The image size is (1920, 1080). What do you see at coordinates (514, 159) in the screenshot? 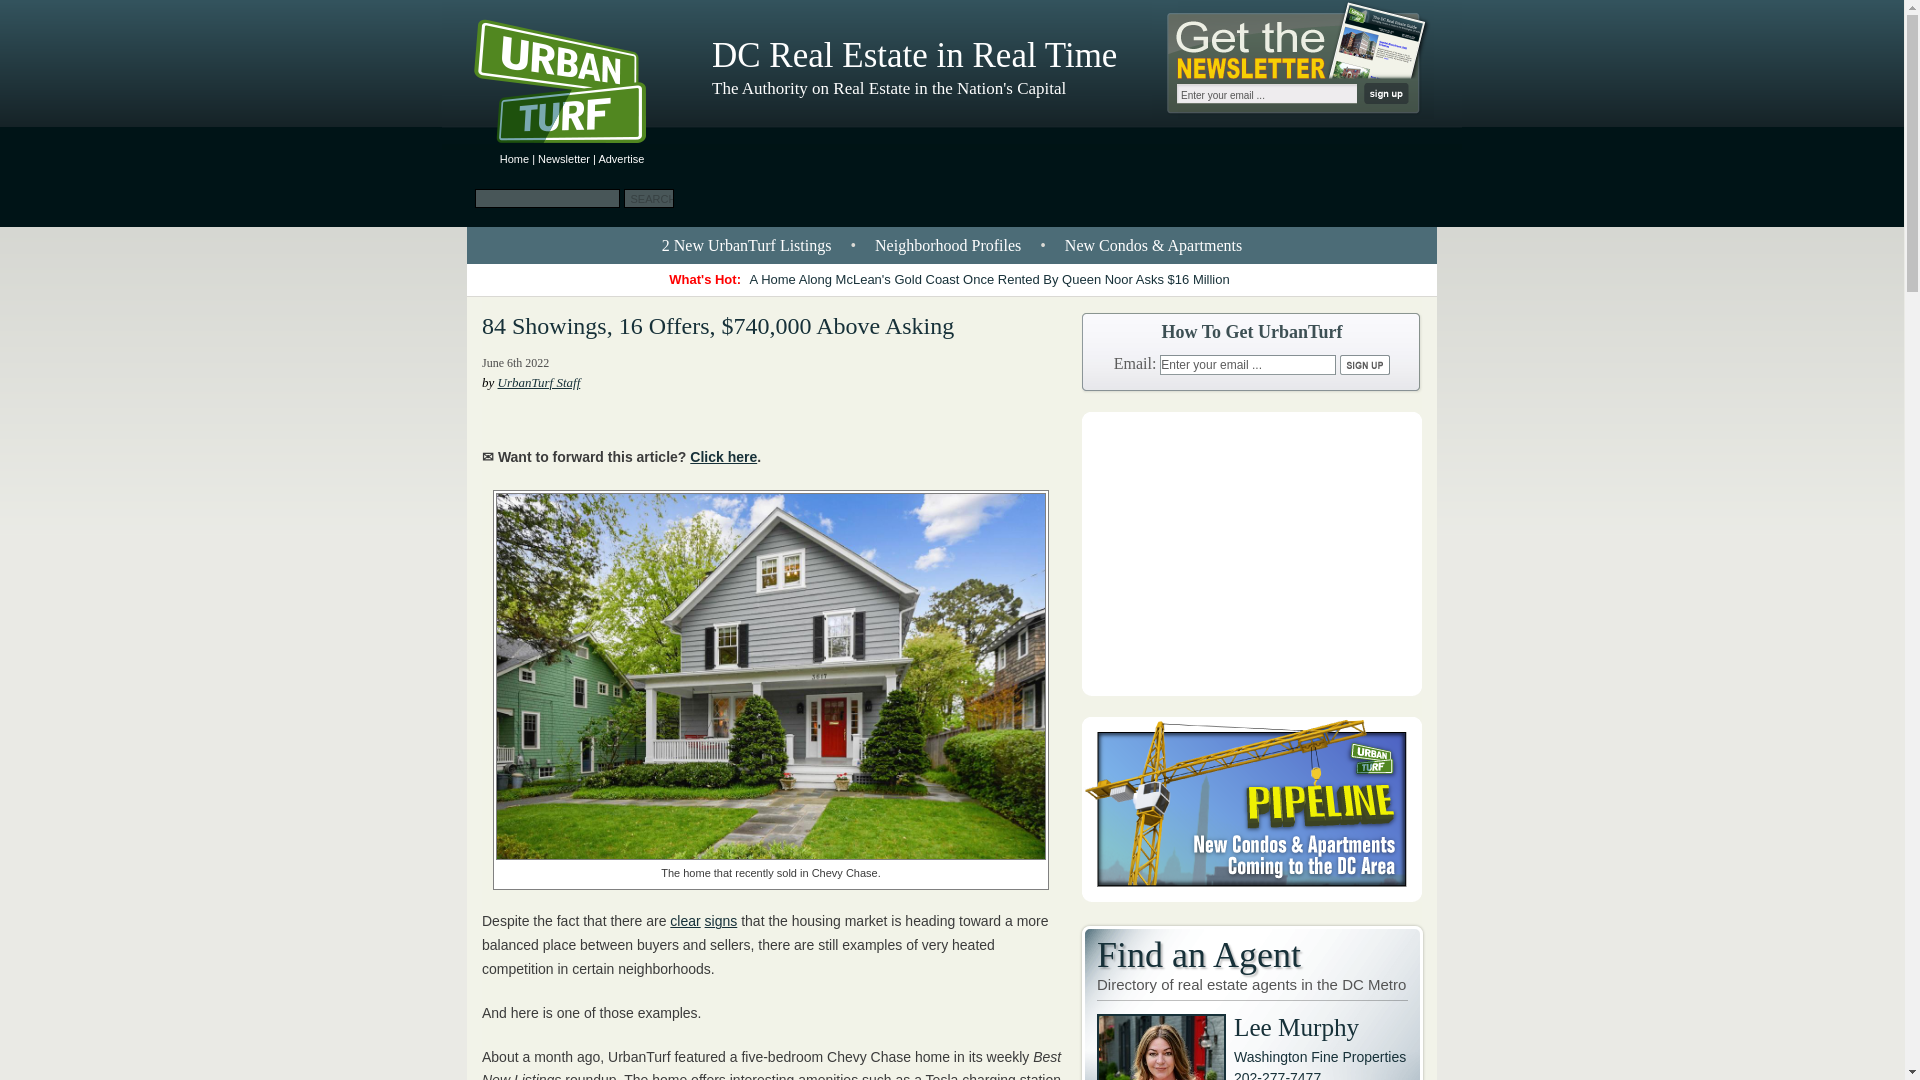
I see `Home` at bounding box center [514, 159].